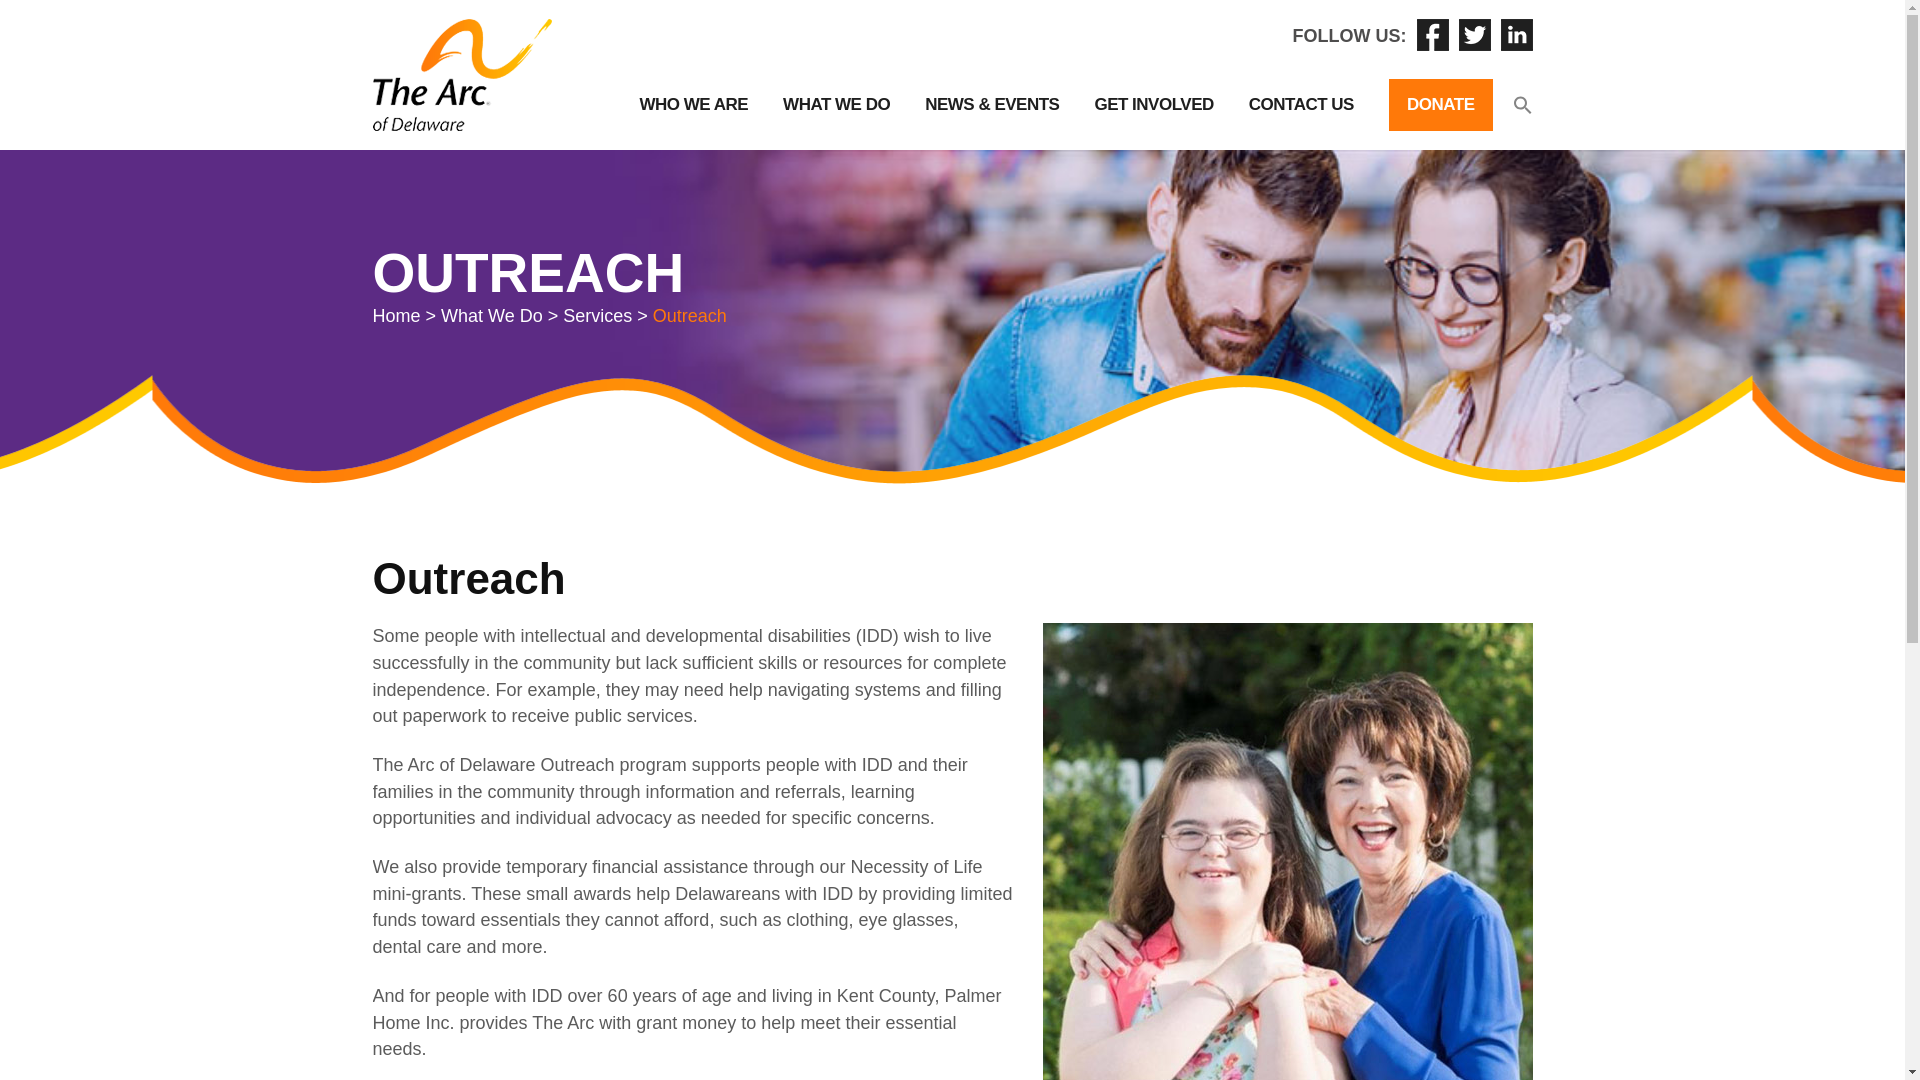 Image resolution: width=1920 pixels, height=1080 pixels. I want to click on Home, so click(396, 316).